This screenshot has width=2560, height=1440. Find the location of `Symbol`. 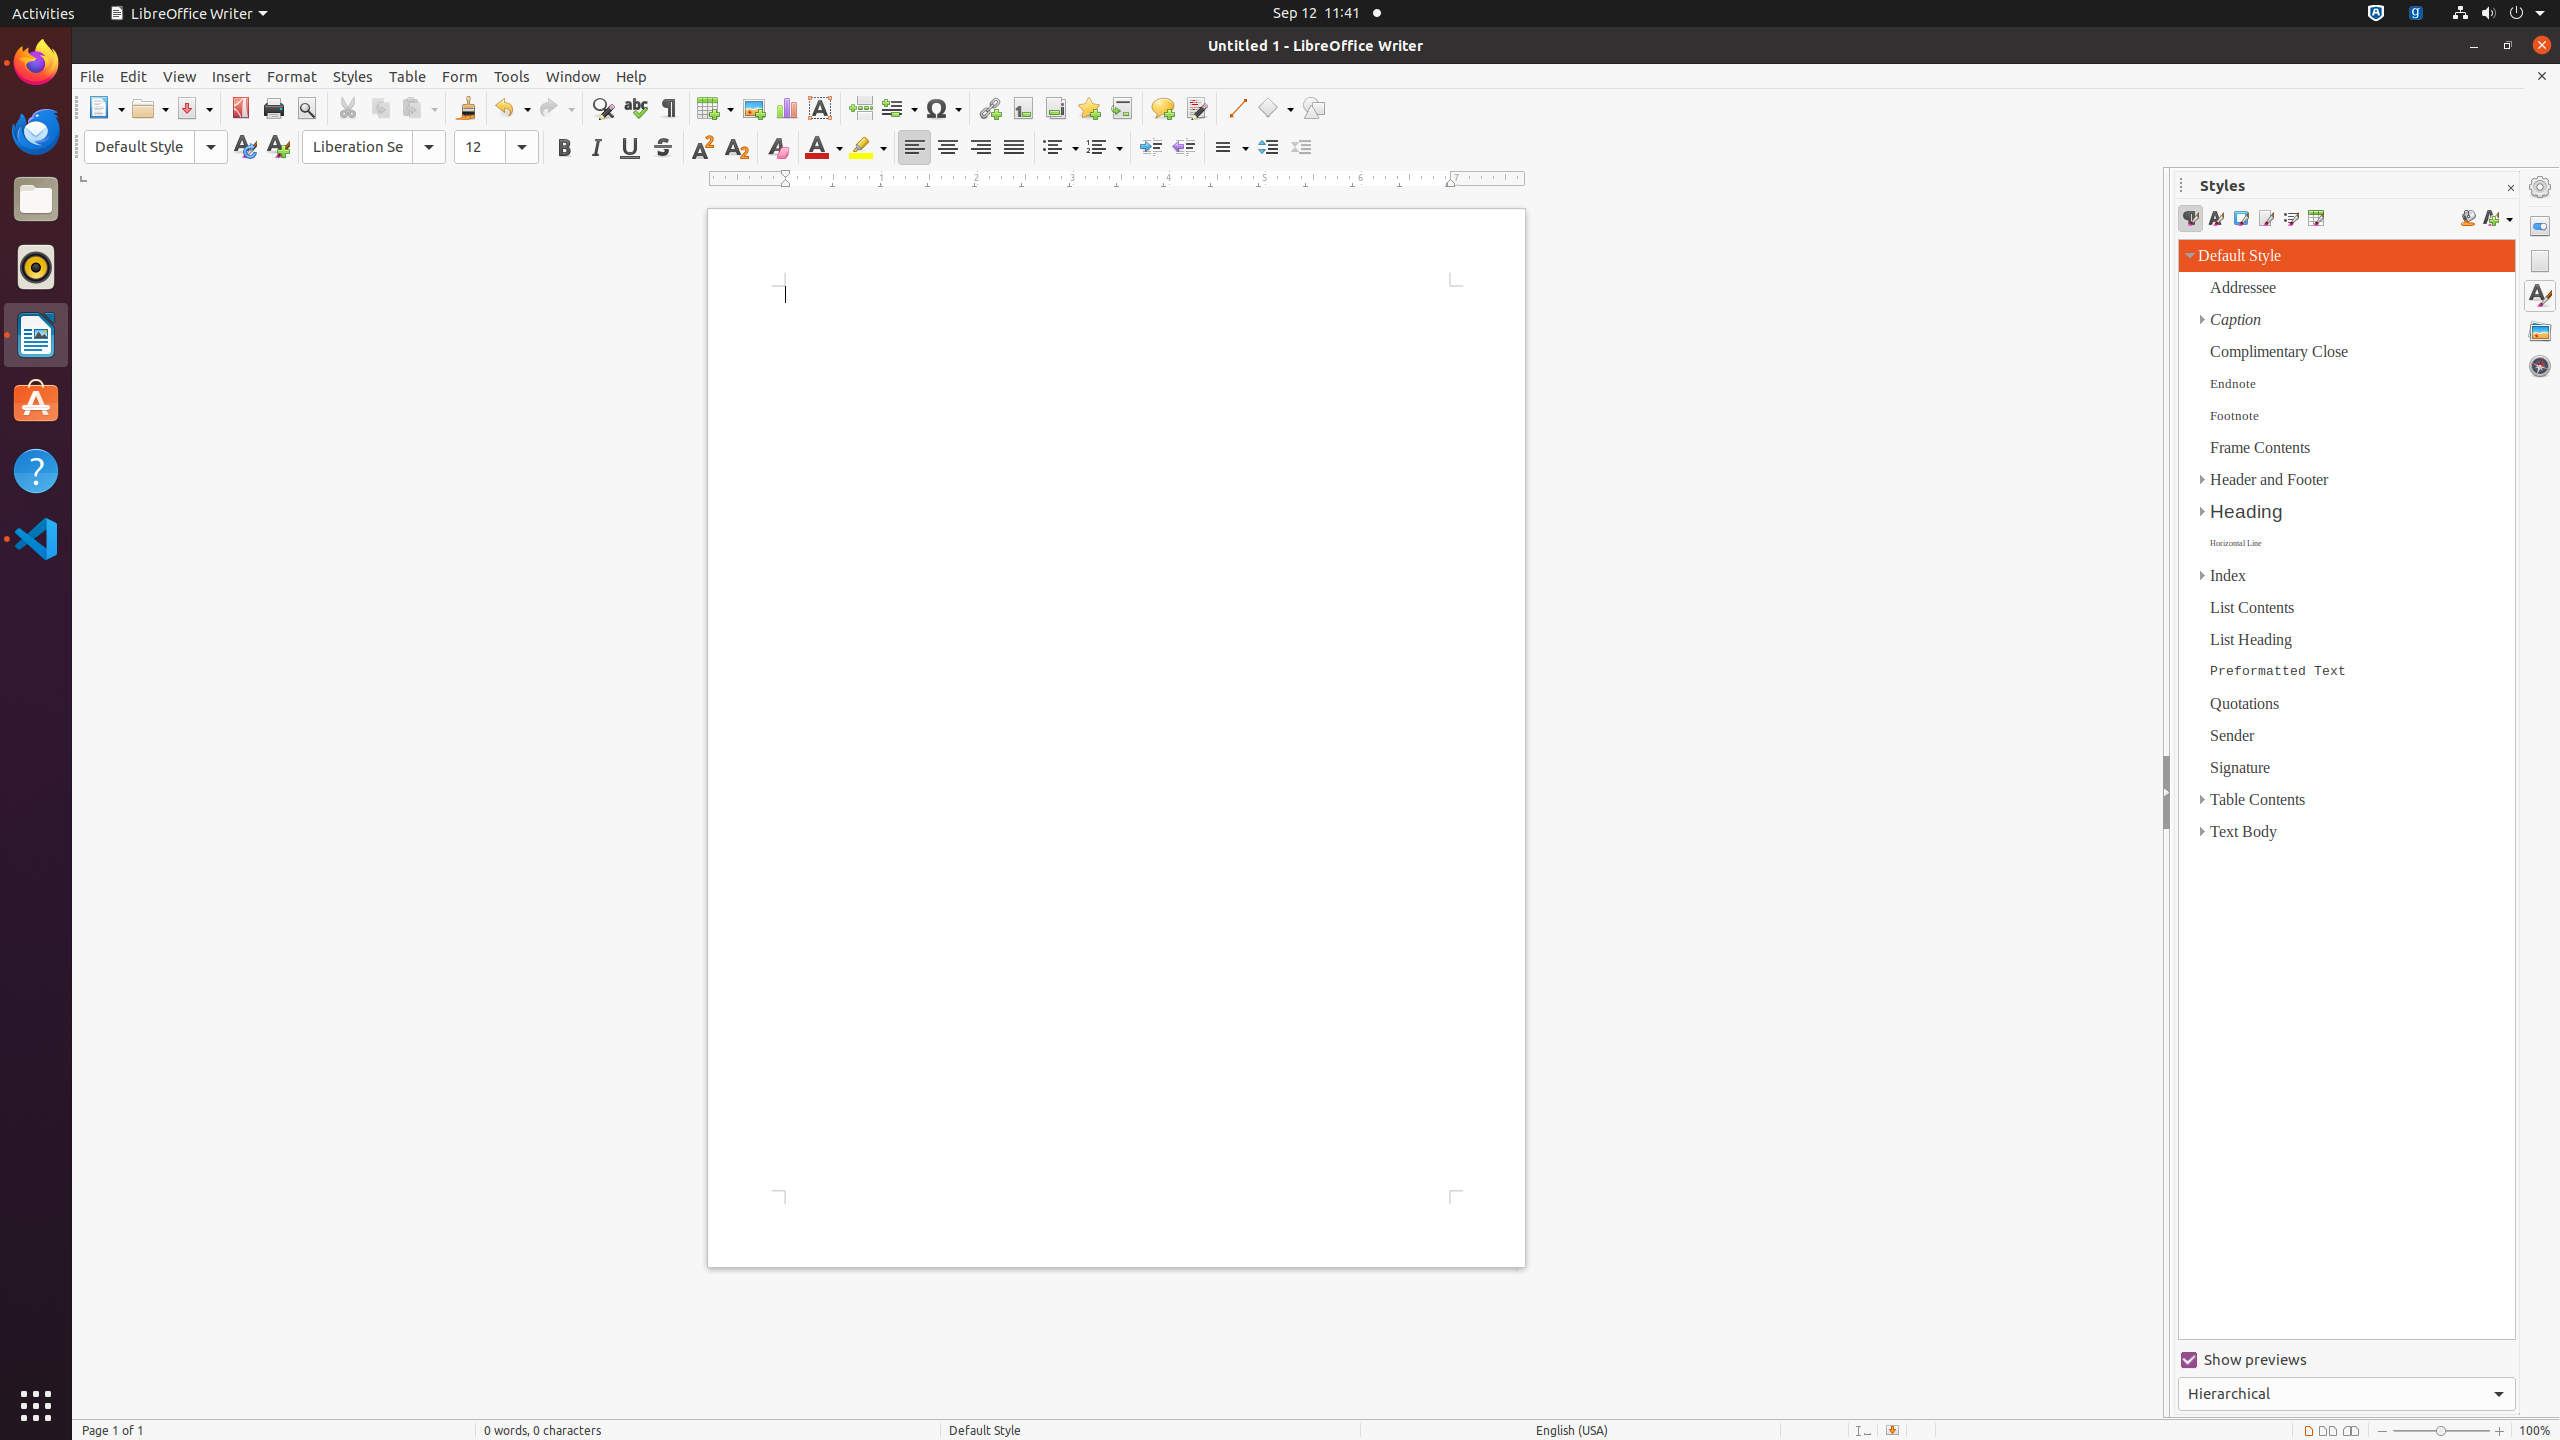

Symbol is located at coordinates (943, 108).